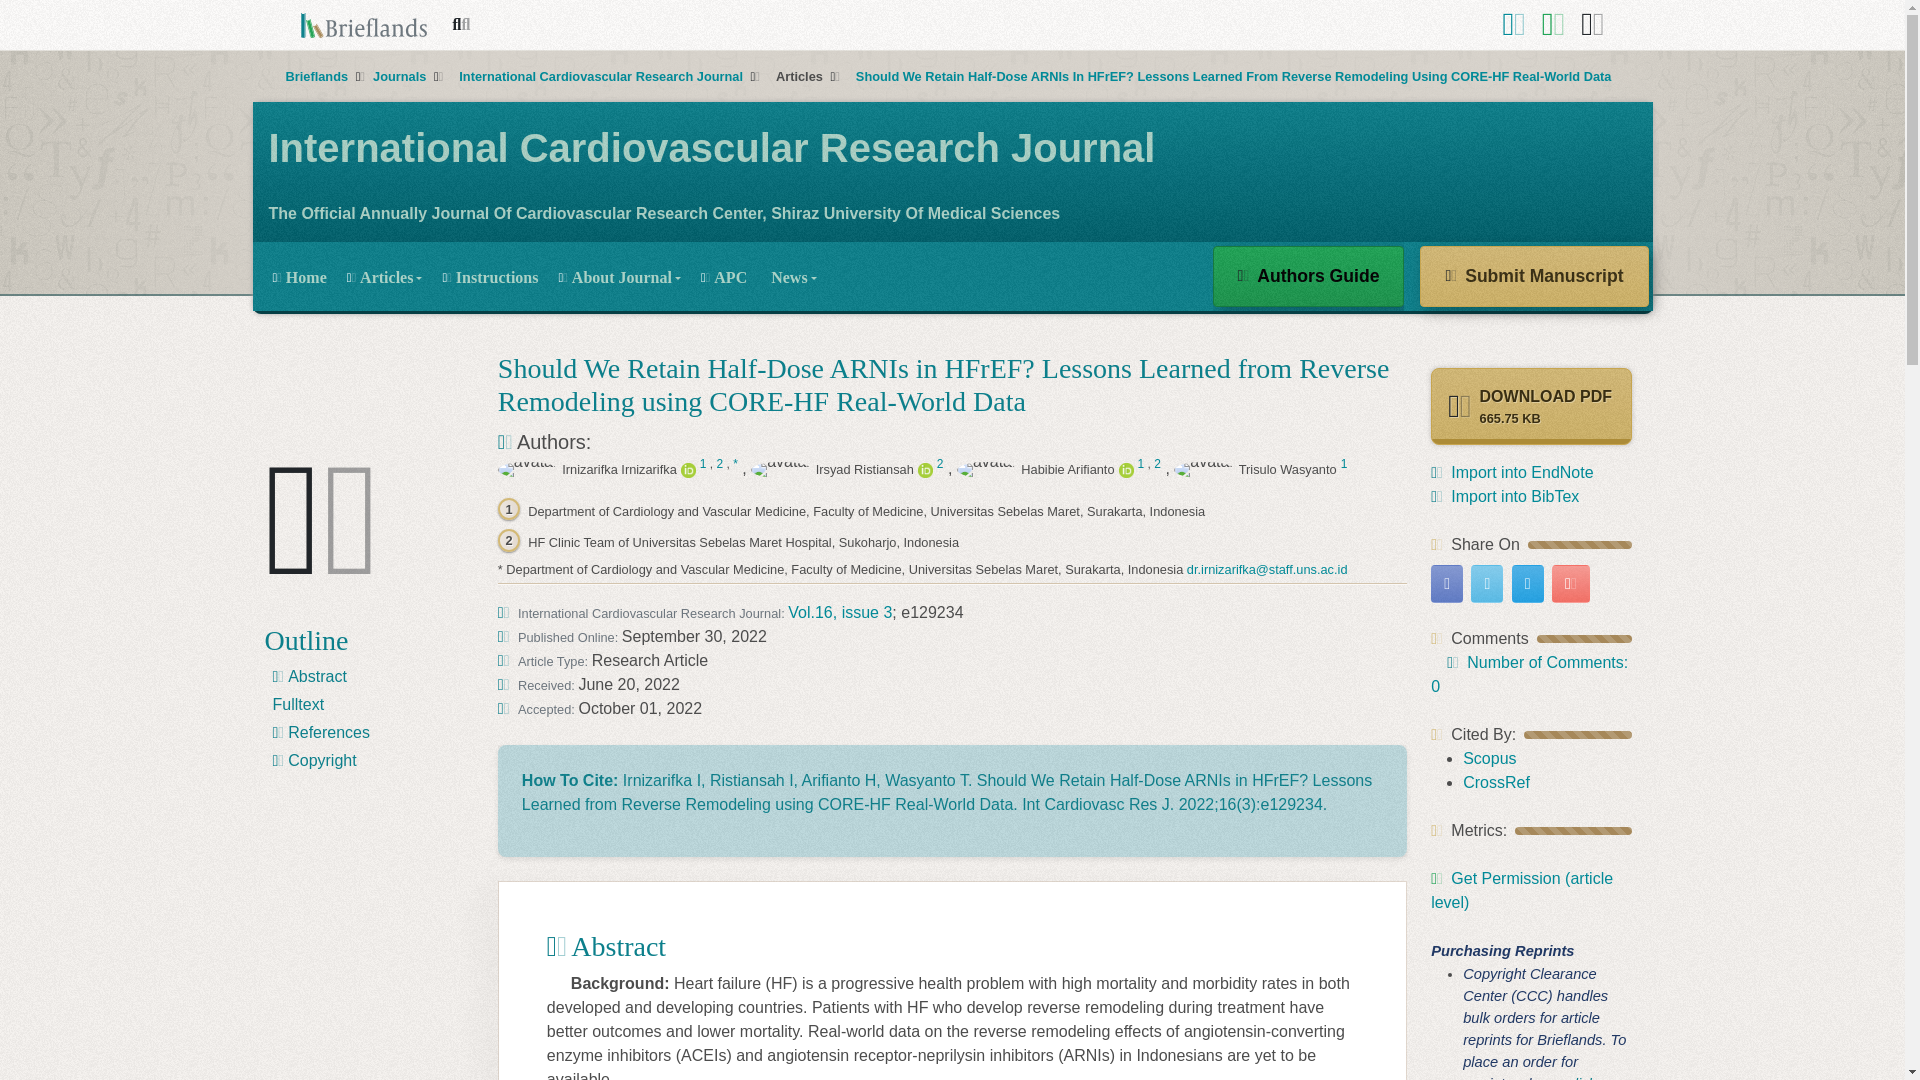  What do you see at coordinates (925, 470) in the screenshot?
I see `ORCID` at bounding box center [925, 470].